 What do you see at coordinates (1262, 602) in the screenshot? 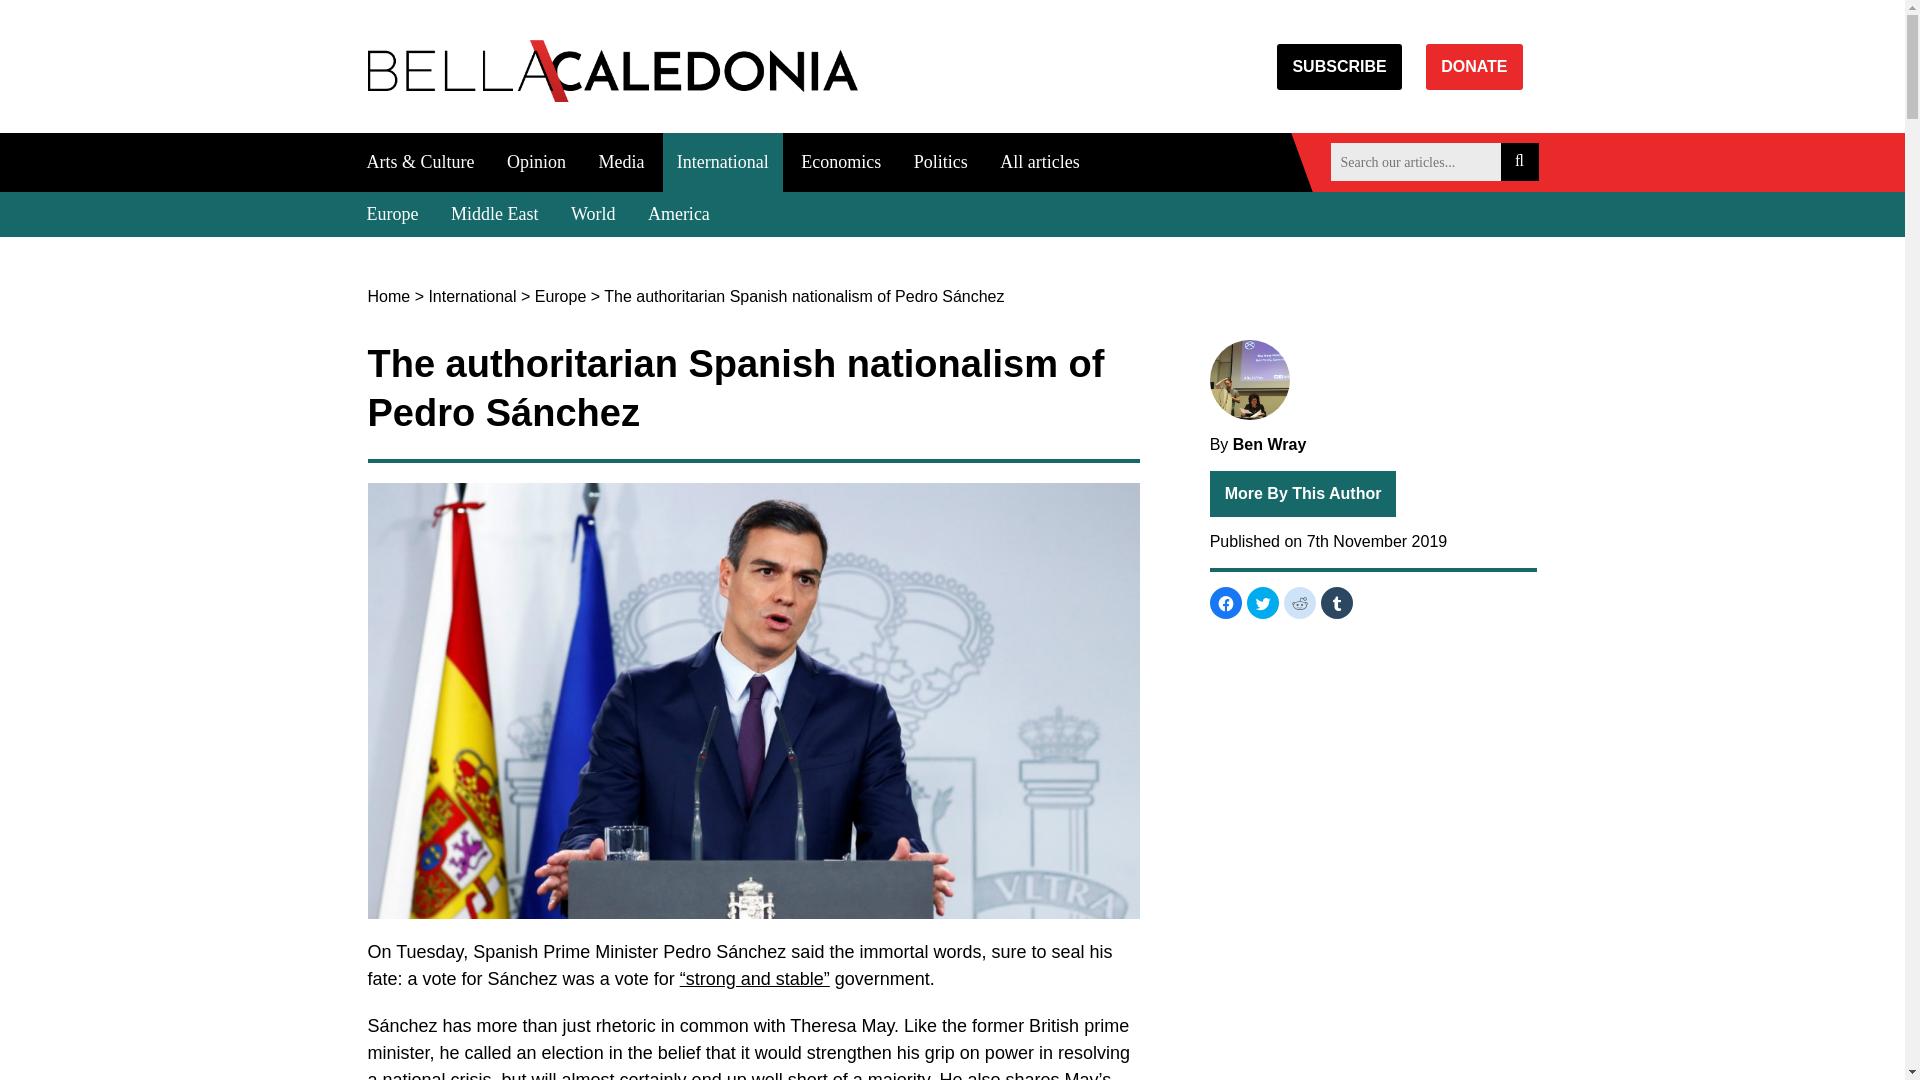
I see `Click to share on Twitter` at bounding box center [1262, 602].